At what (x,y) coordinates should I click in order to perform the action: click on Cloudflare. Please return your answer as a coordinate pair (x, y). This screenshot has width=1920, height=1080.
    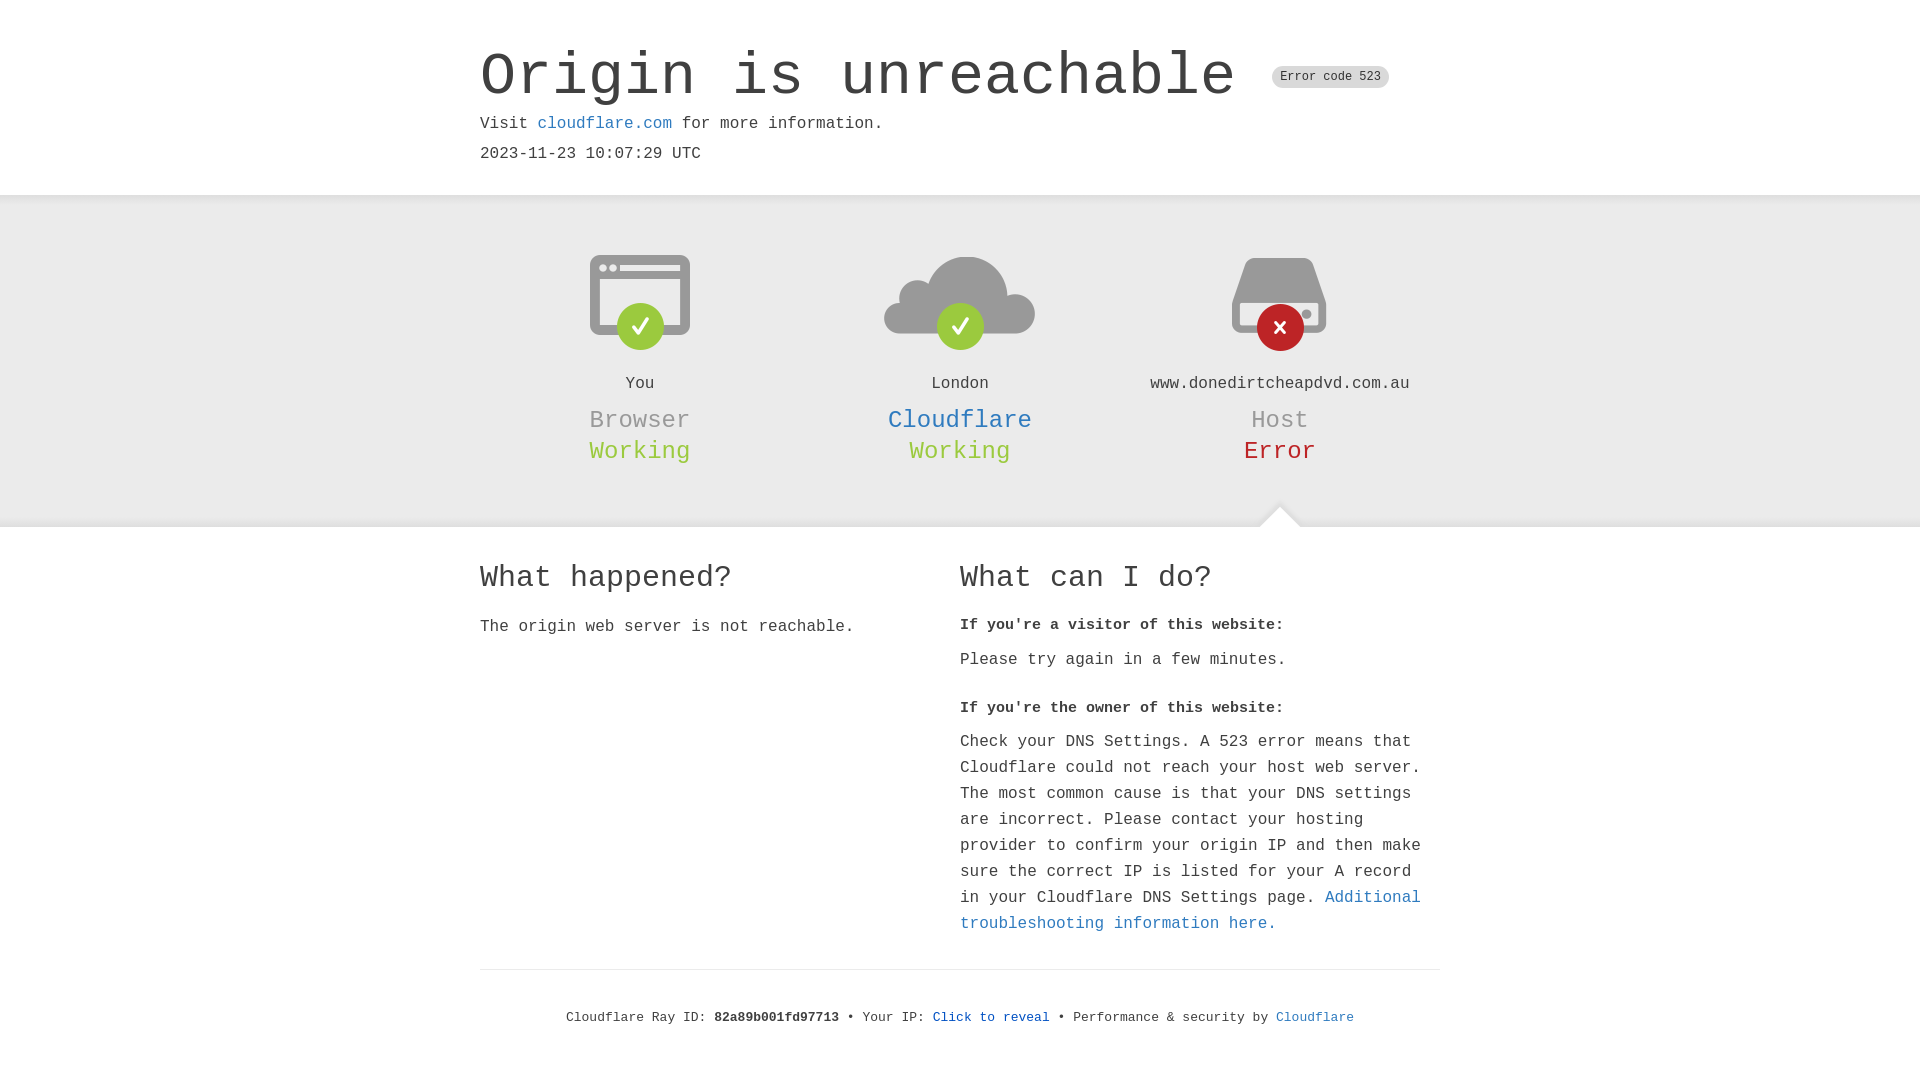
    Looking at the image, I should click on (1315, 1018).